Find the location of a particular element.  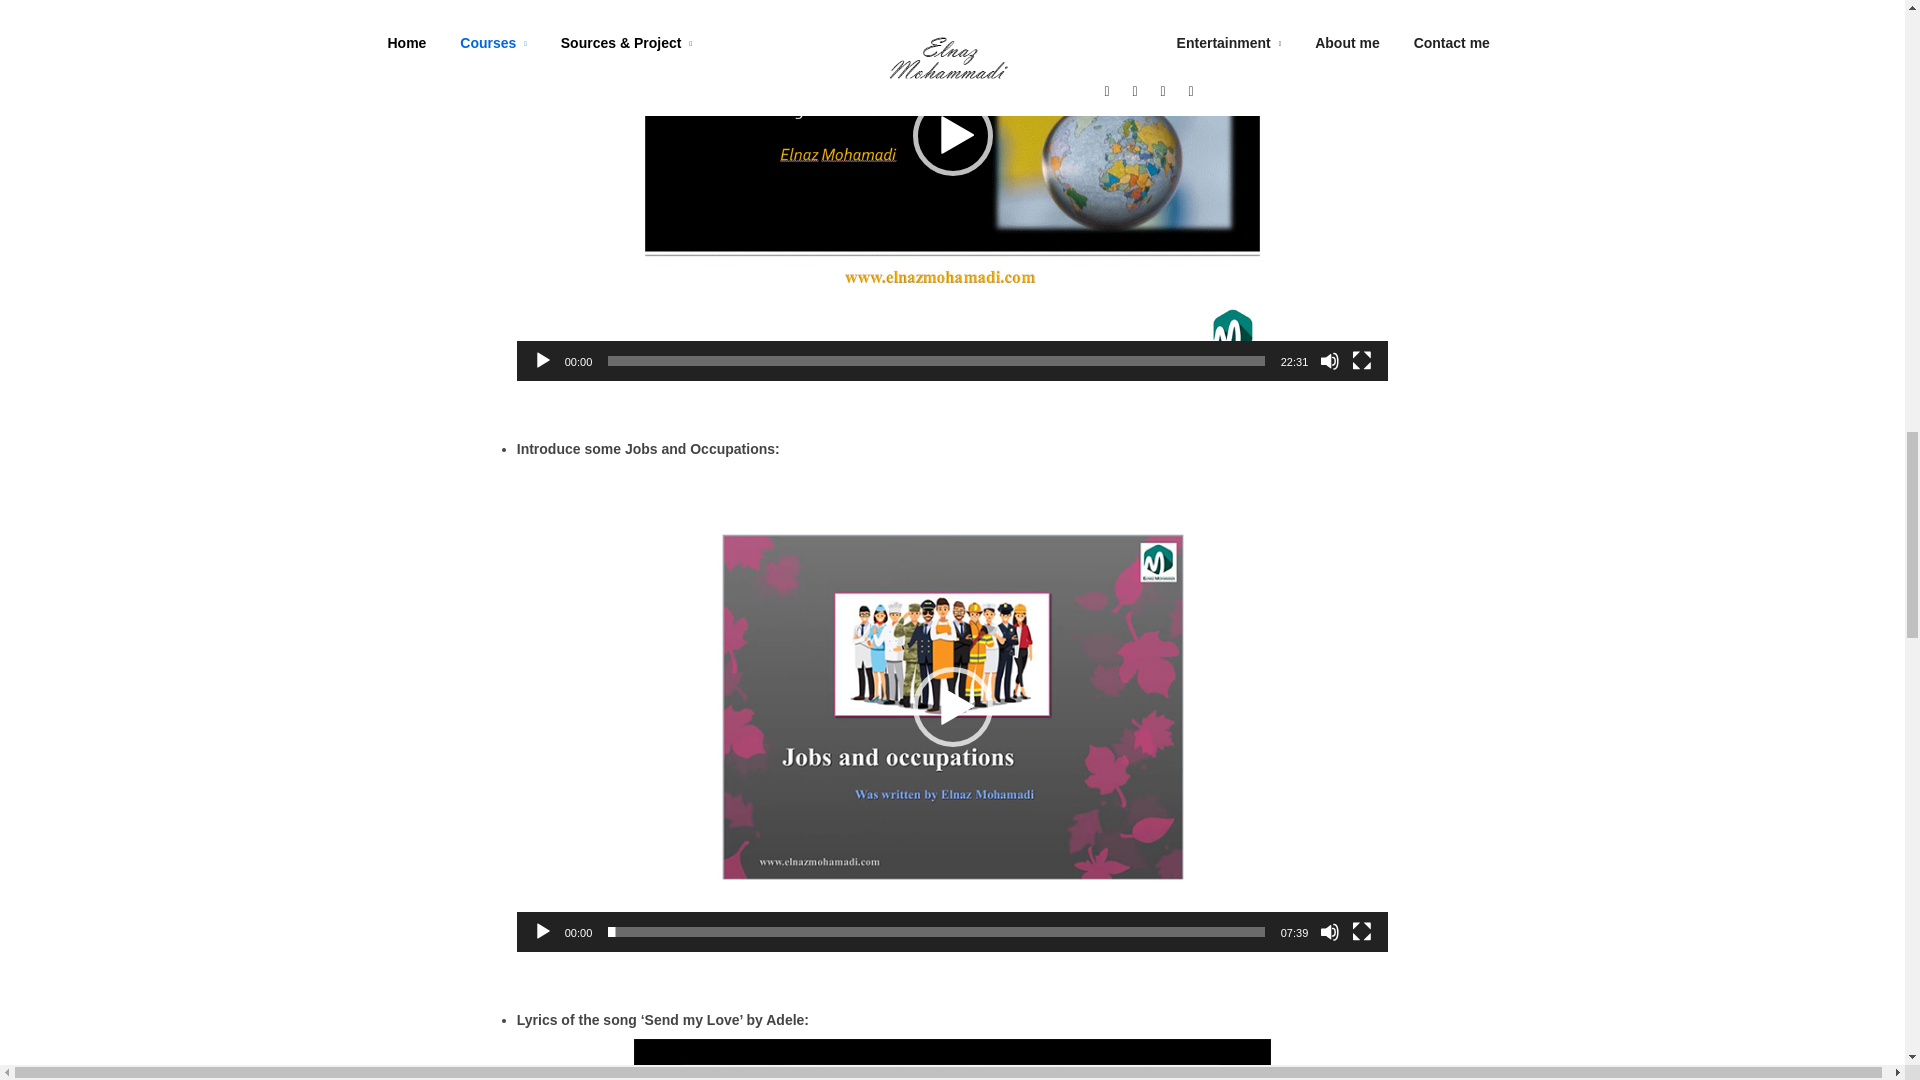

Play is located at coordinates (542, 932).